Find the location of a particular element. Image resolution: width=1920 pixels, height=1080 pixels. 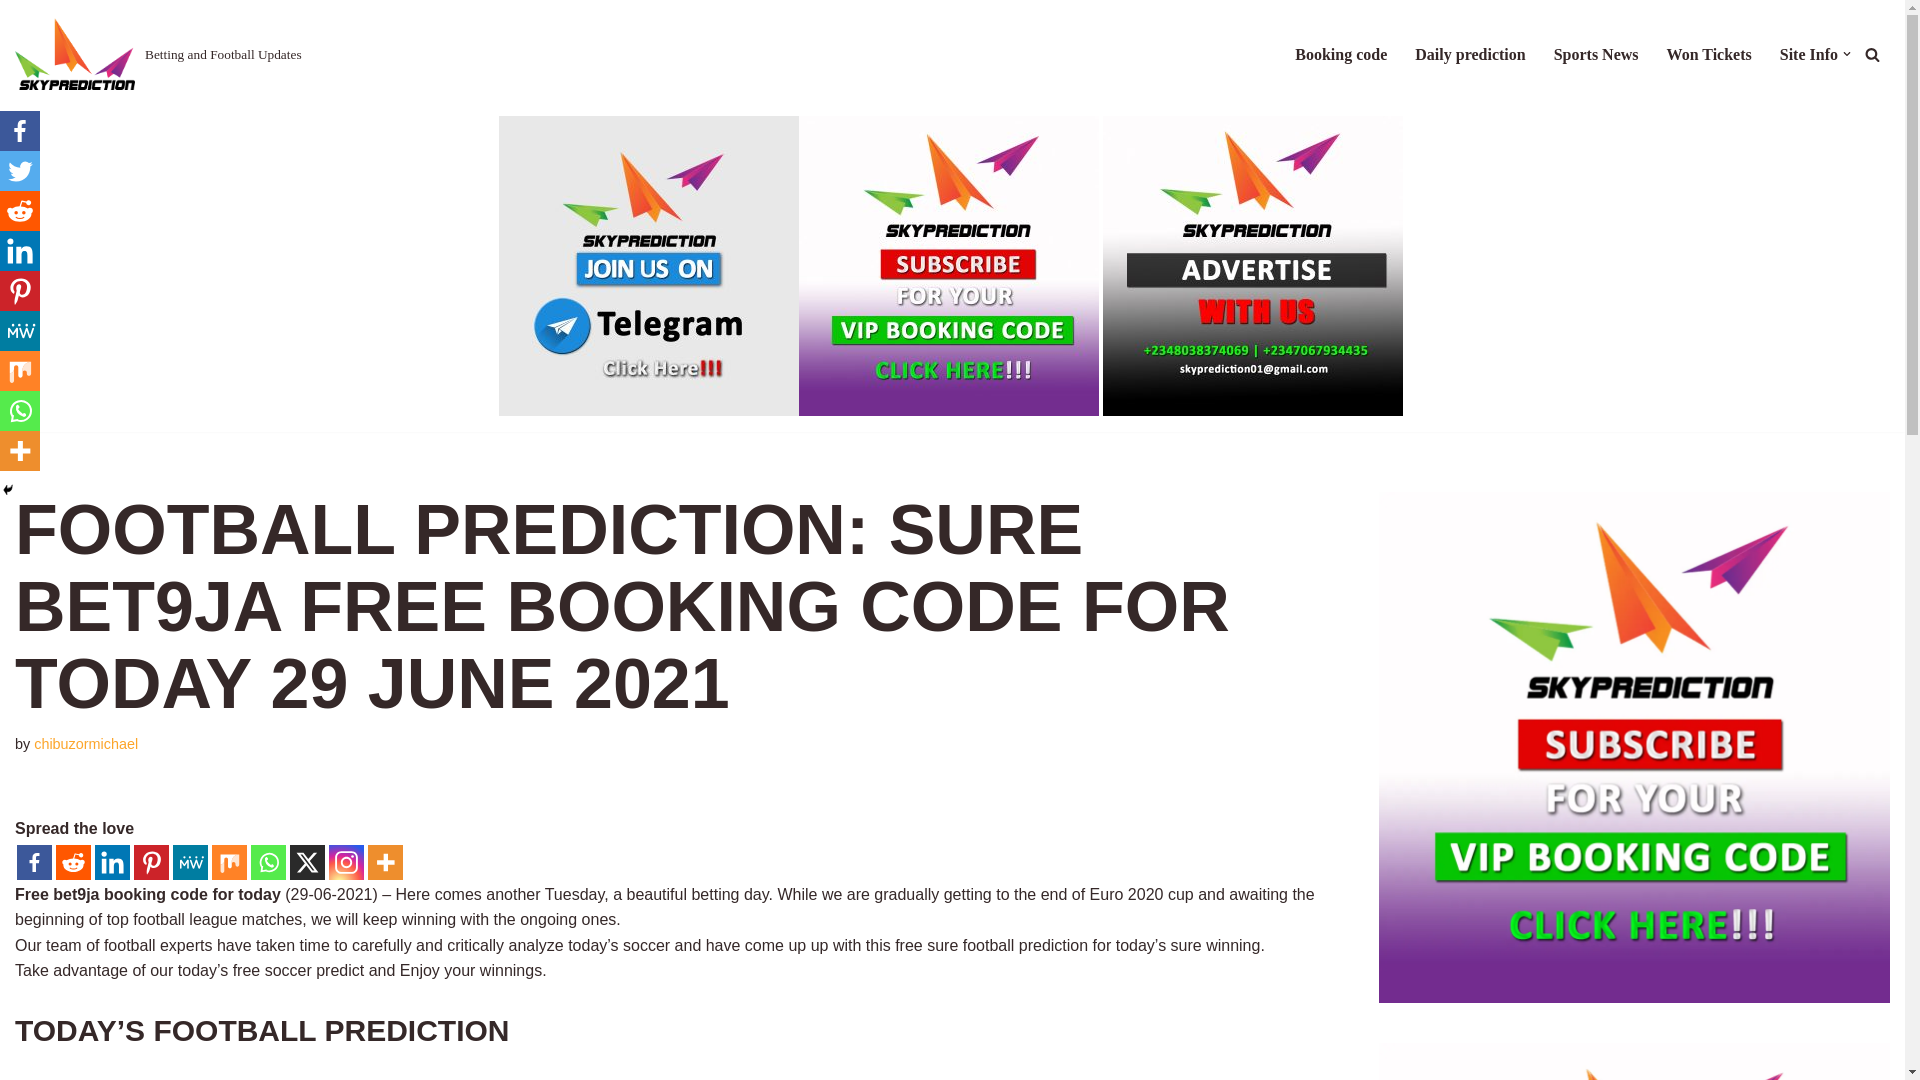

chibuzormichael is located at coordinates (86, 743).